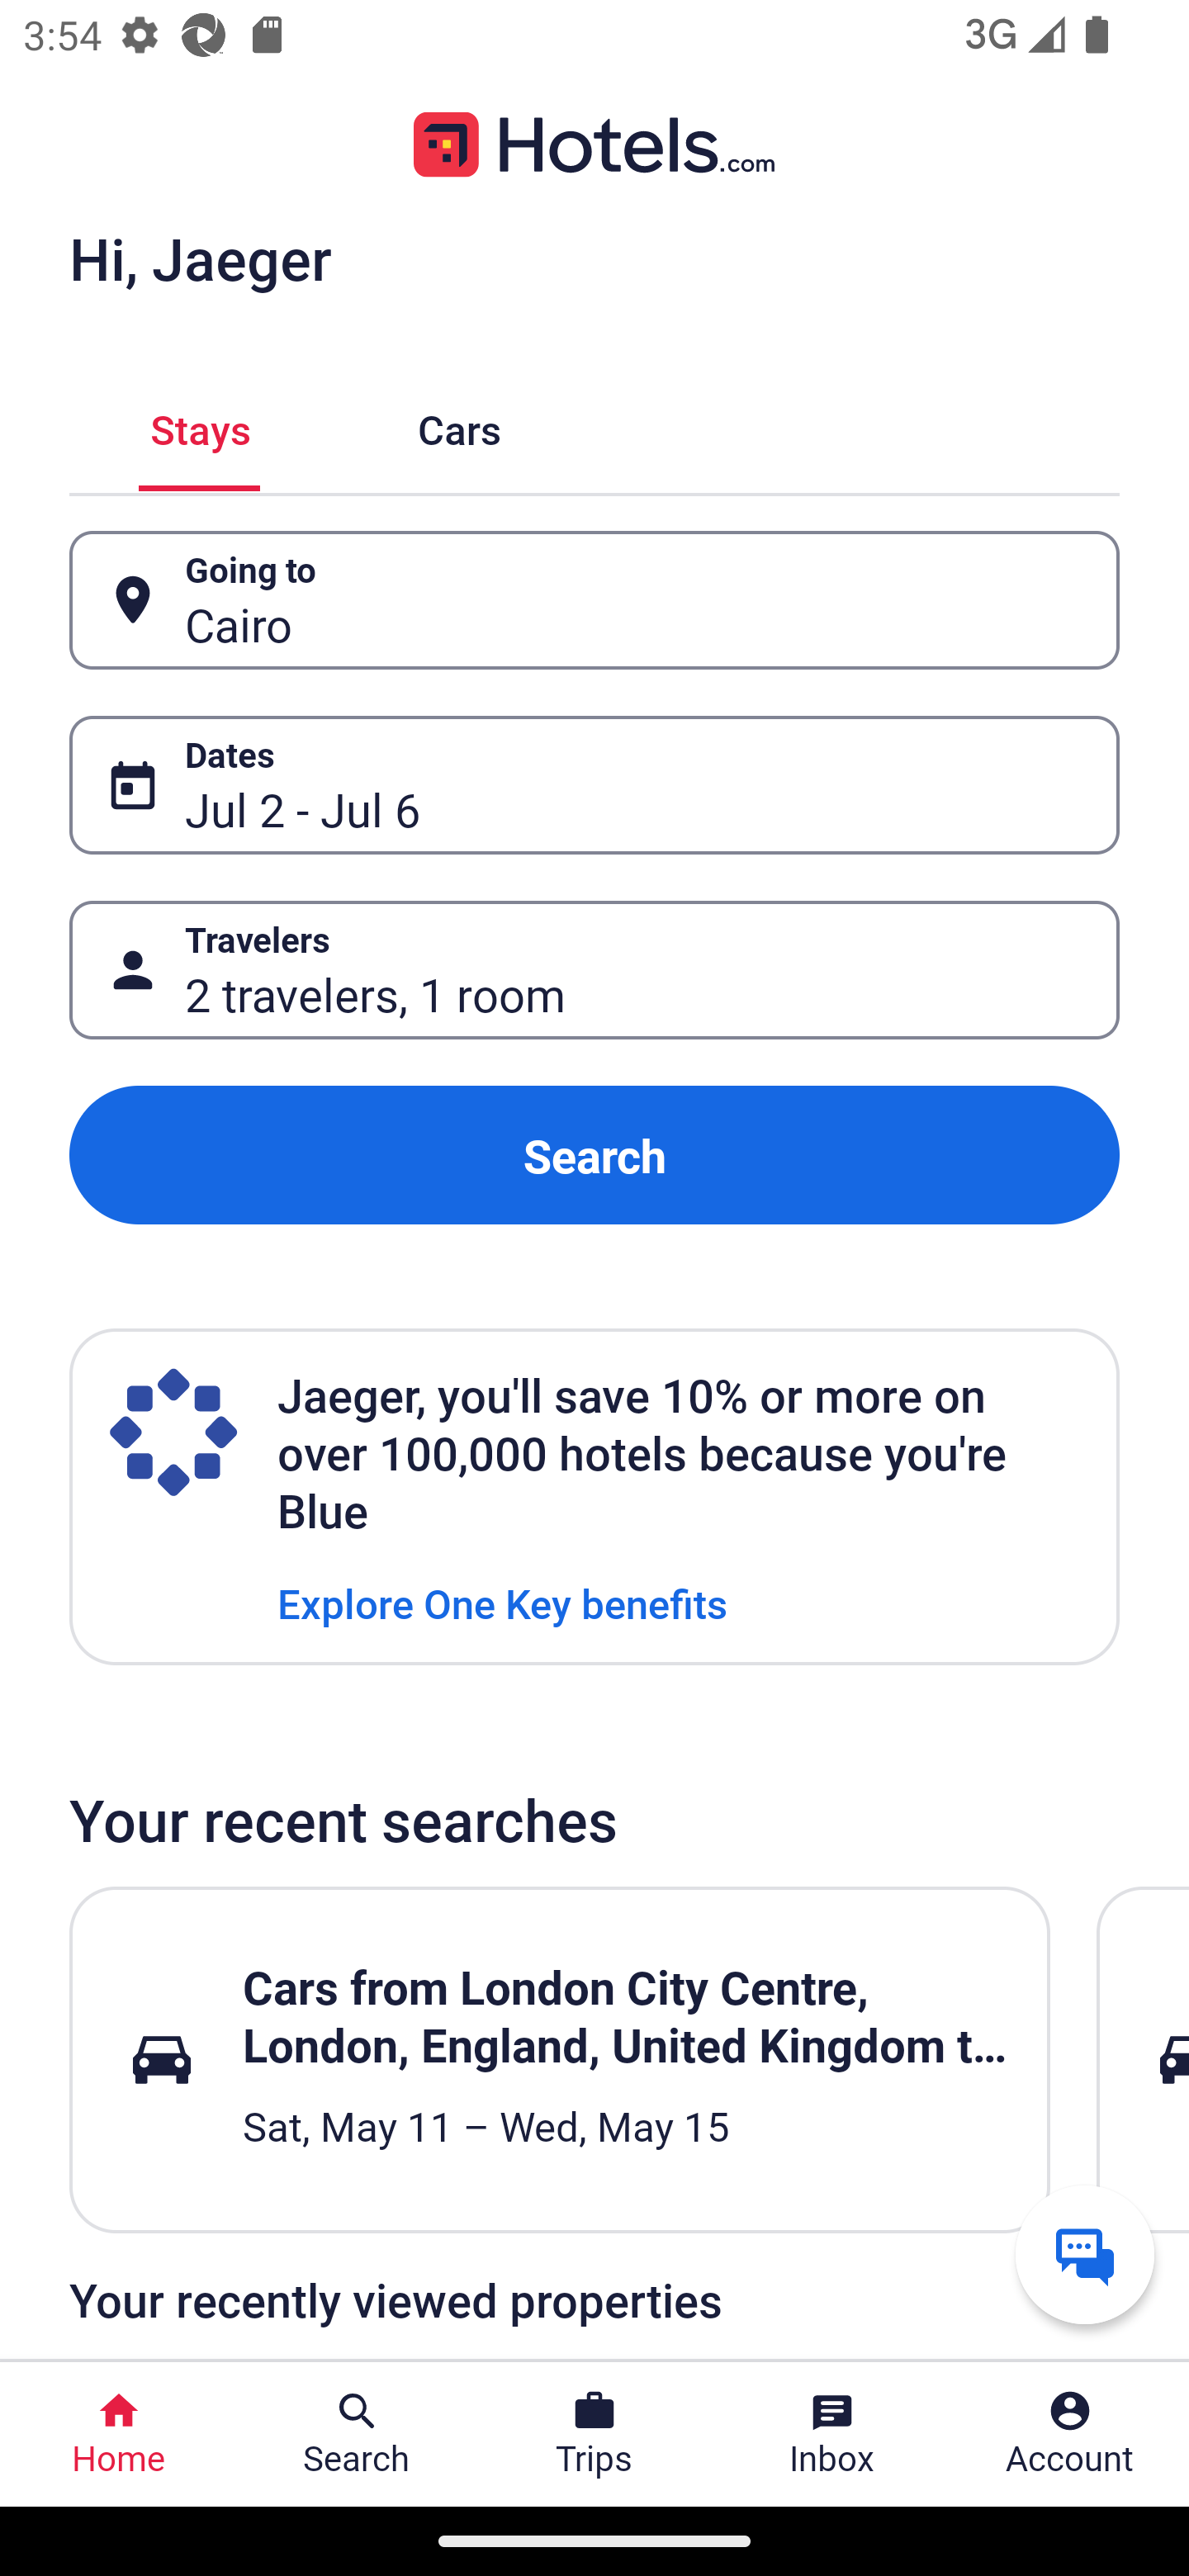 The width and height of the screenshot is (1189, 2576). What do you see at coordinates (357, 2434) in the screenshot?
I see `Search Search Button` at bounding box center [357, 2434].